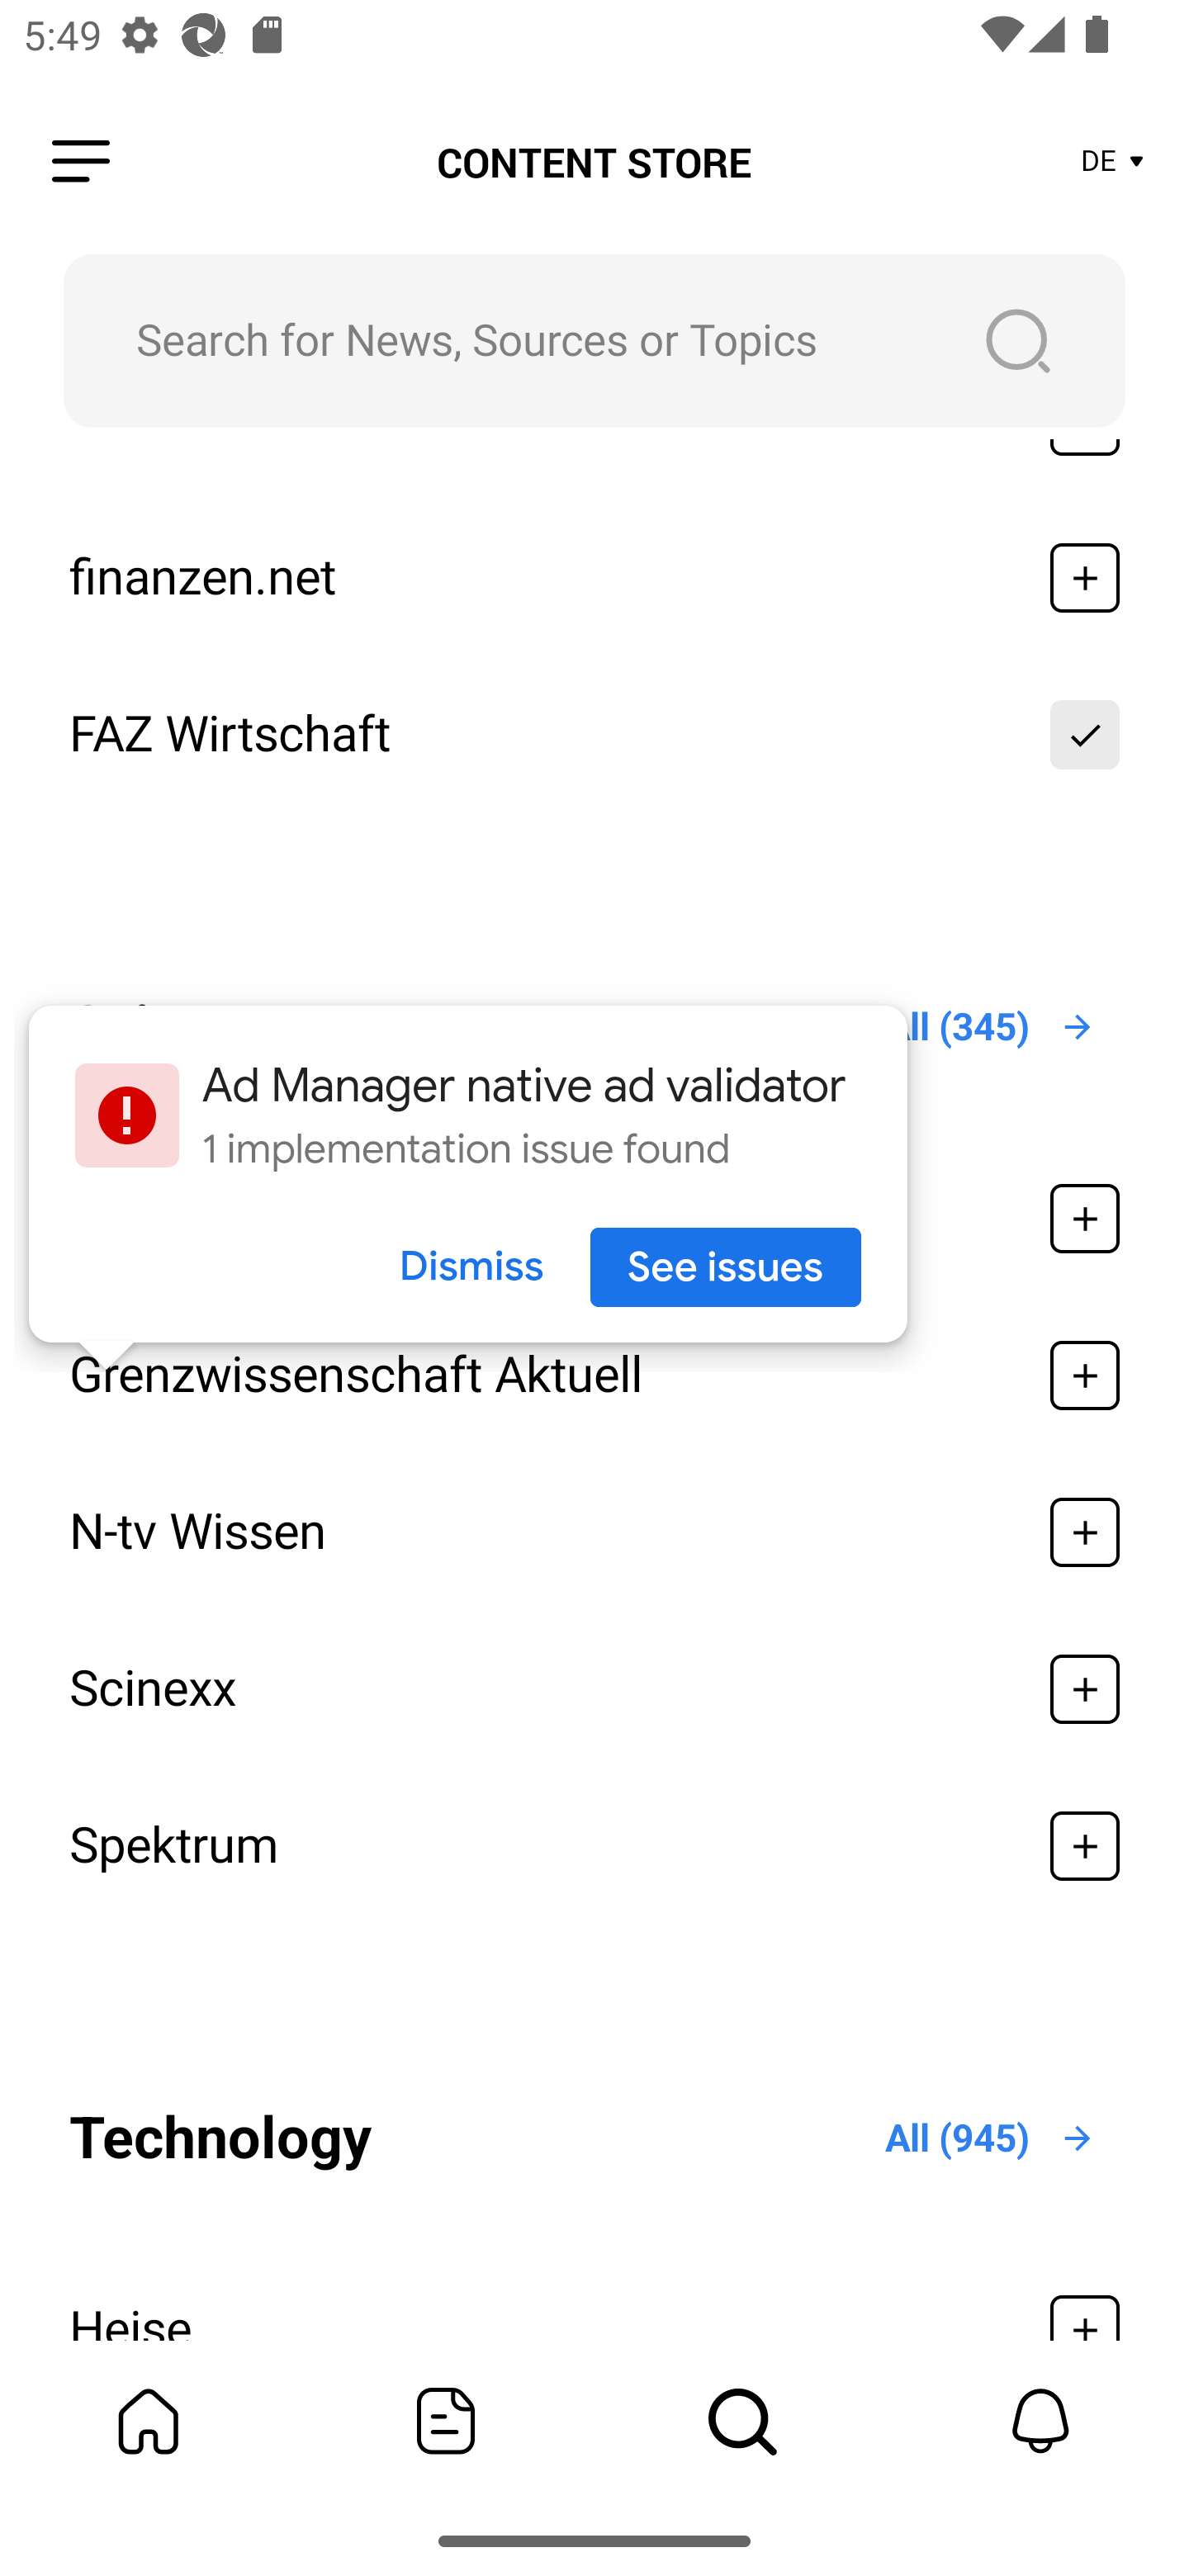 Image resolution: width=1189 pixels, height=2576 pixels. I want to click on Grenzwissenschaft Aktuell Add To My Bundle, so click(594, 1376).